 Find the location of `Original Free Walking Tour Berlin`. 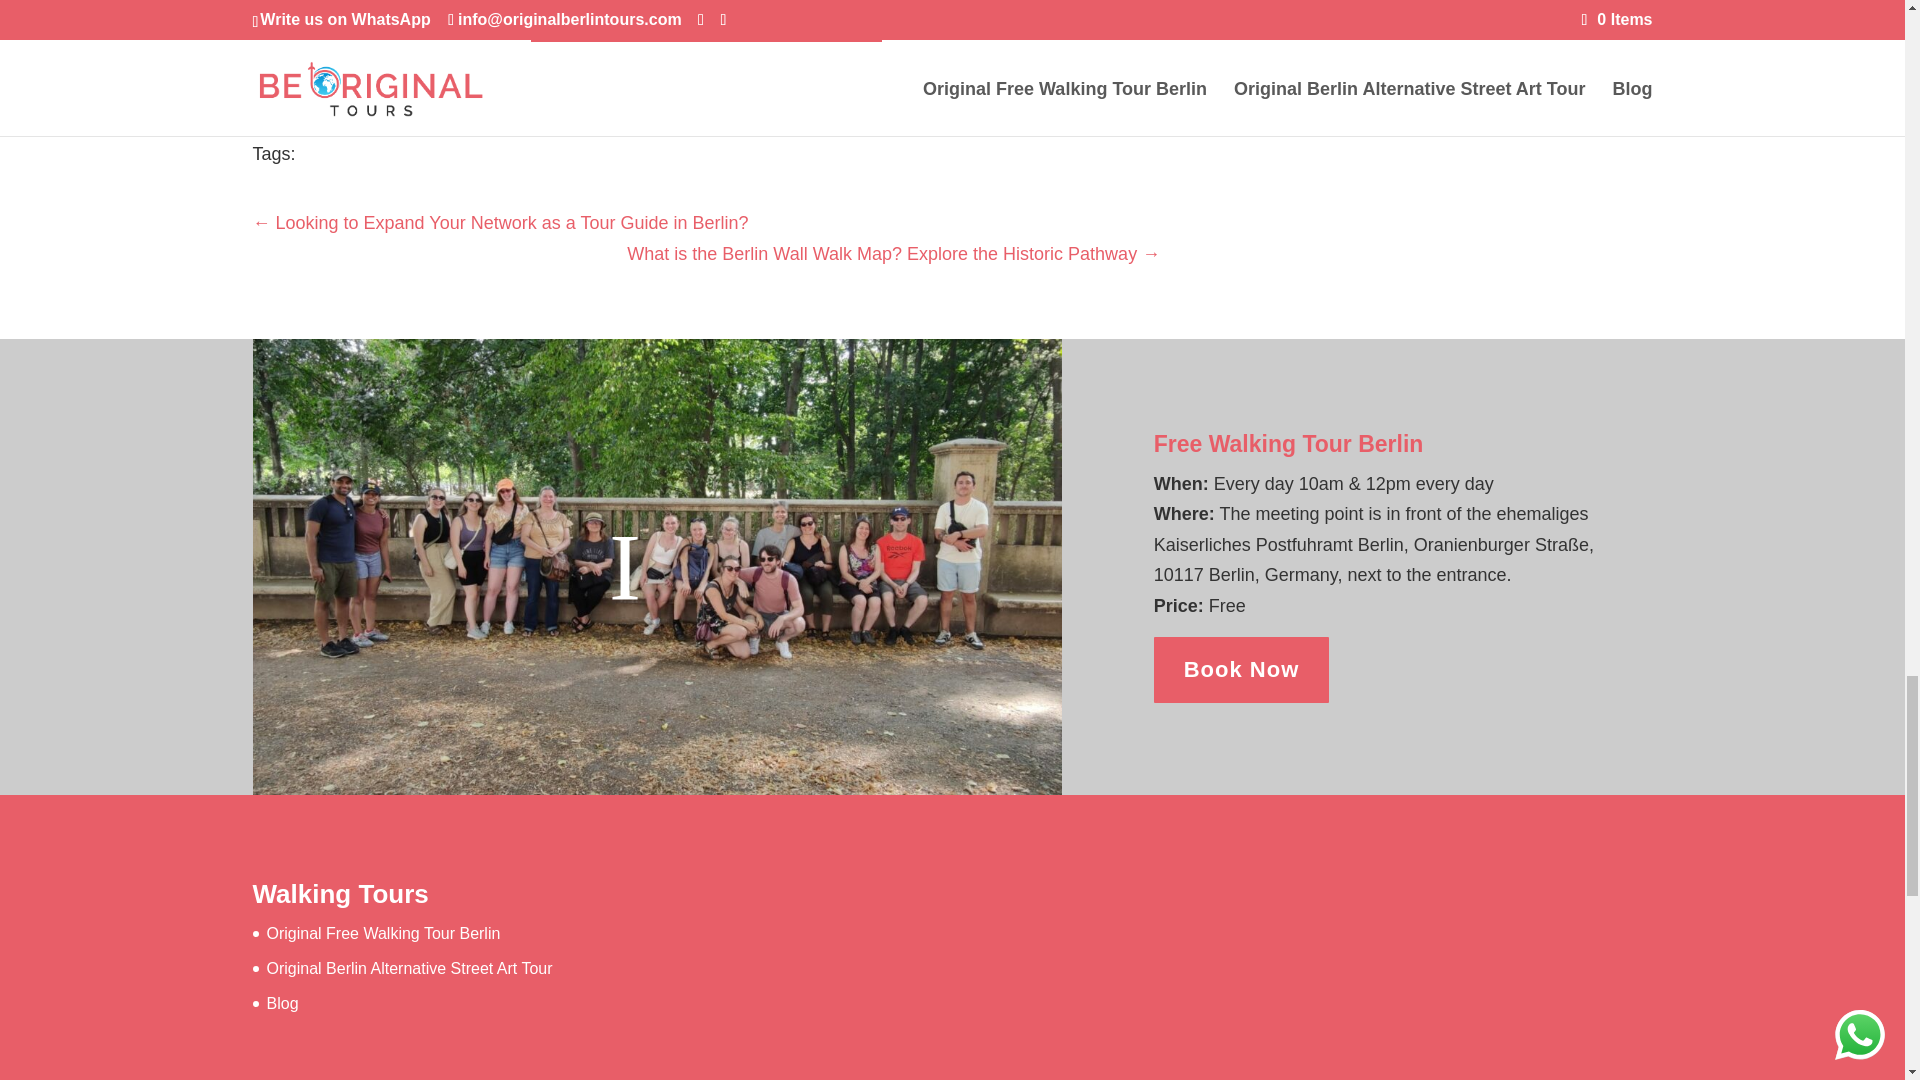

Original Free Walking Tour Berlin is located at coordinates (382, 932).